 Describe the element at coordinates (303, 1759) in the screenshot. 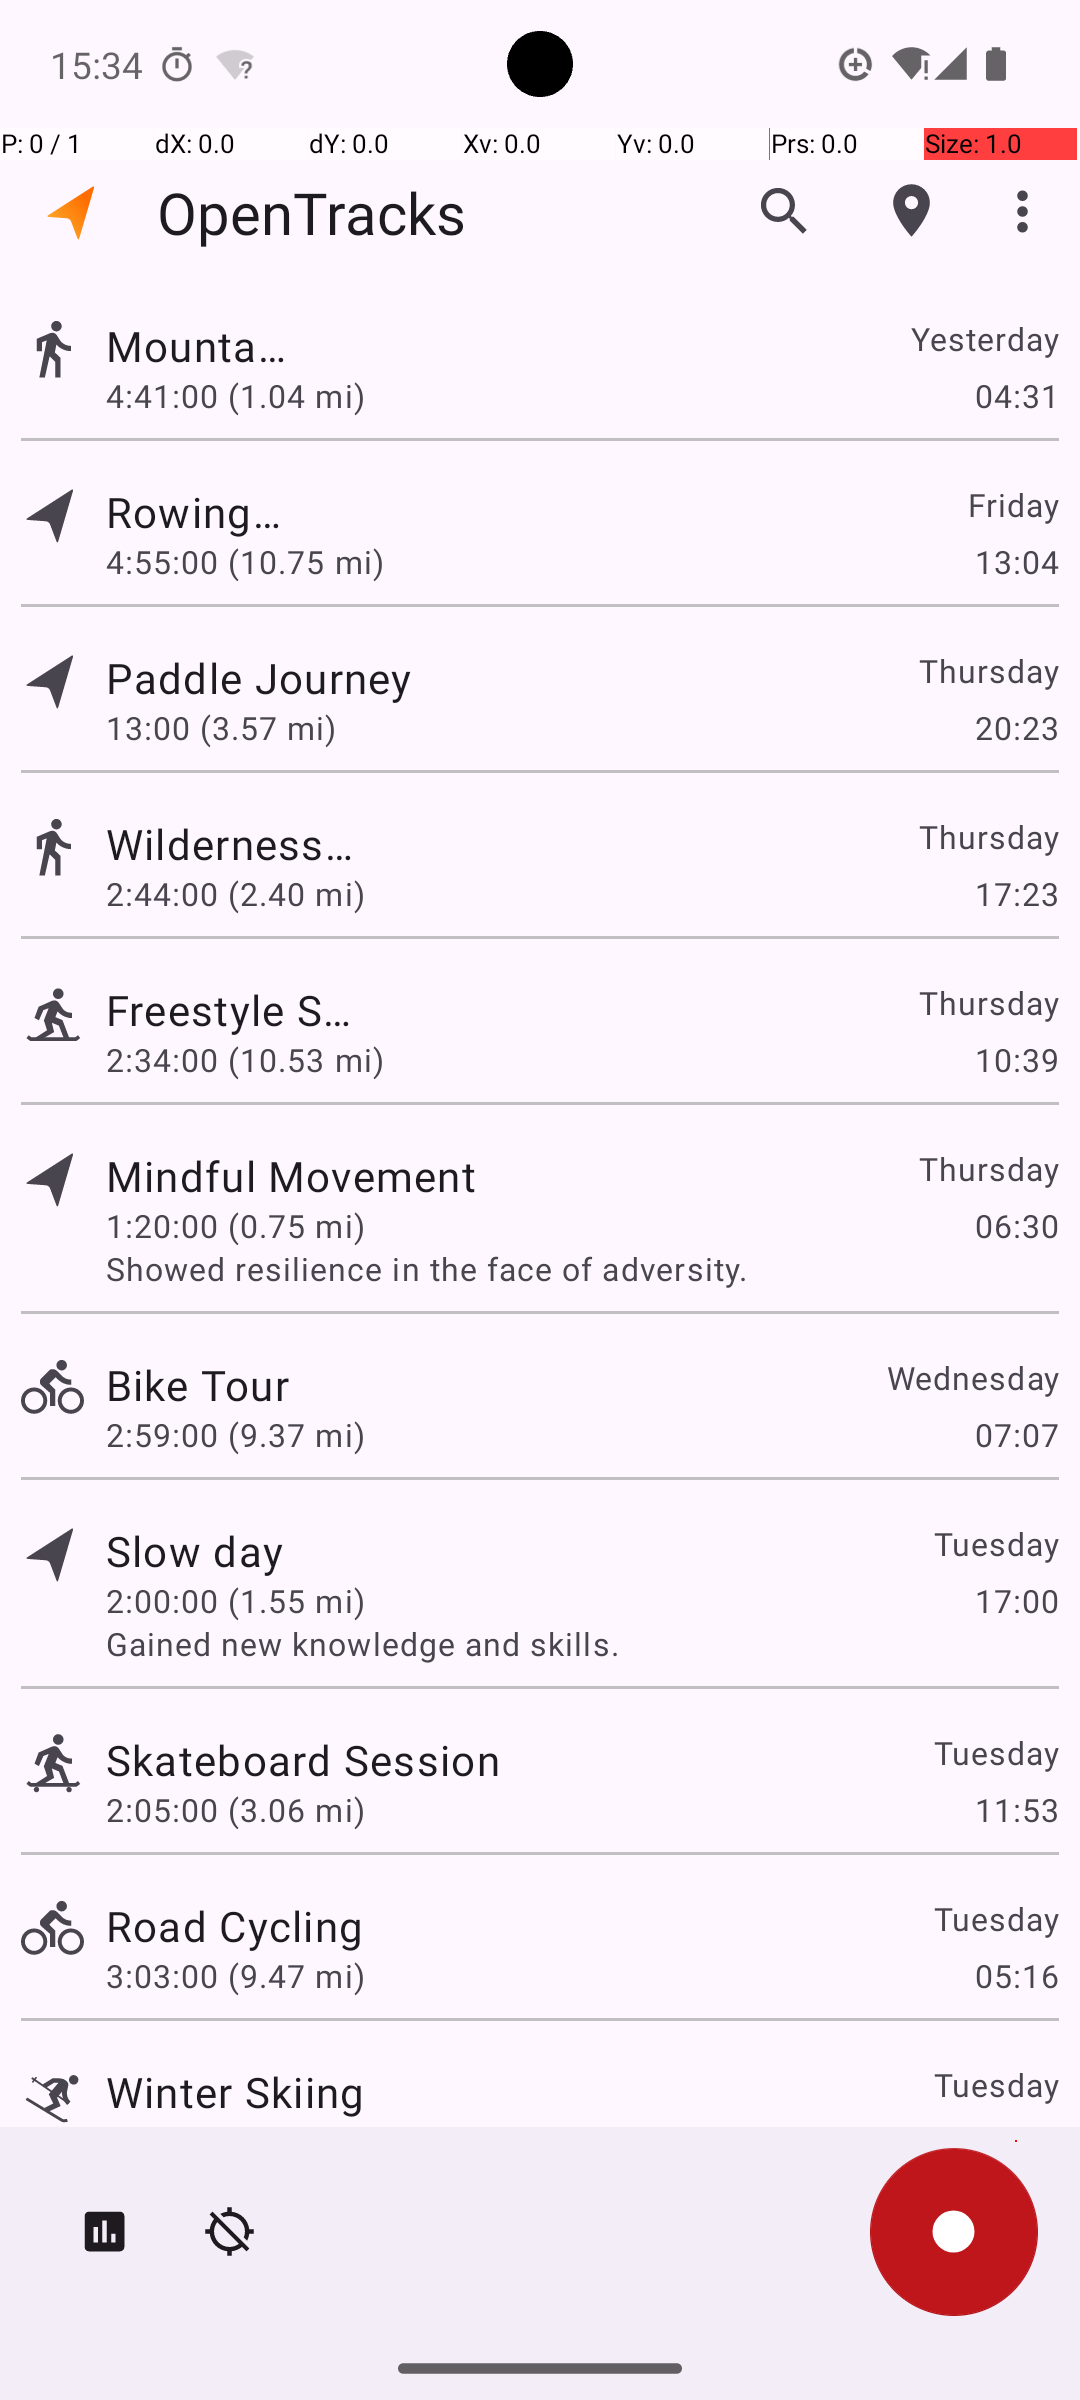

I see `Skateboard Session` at that location.